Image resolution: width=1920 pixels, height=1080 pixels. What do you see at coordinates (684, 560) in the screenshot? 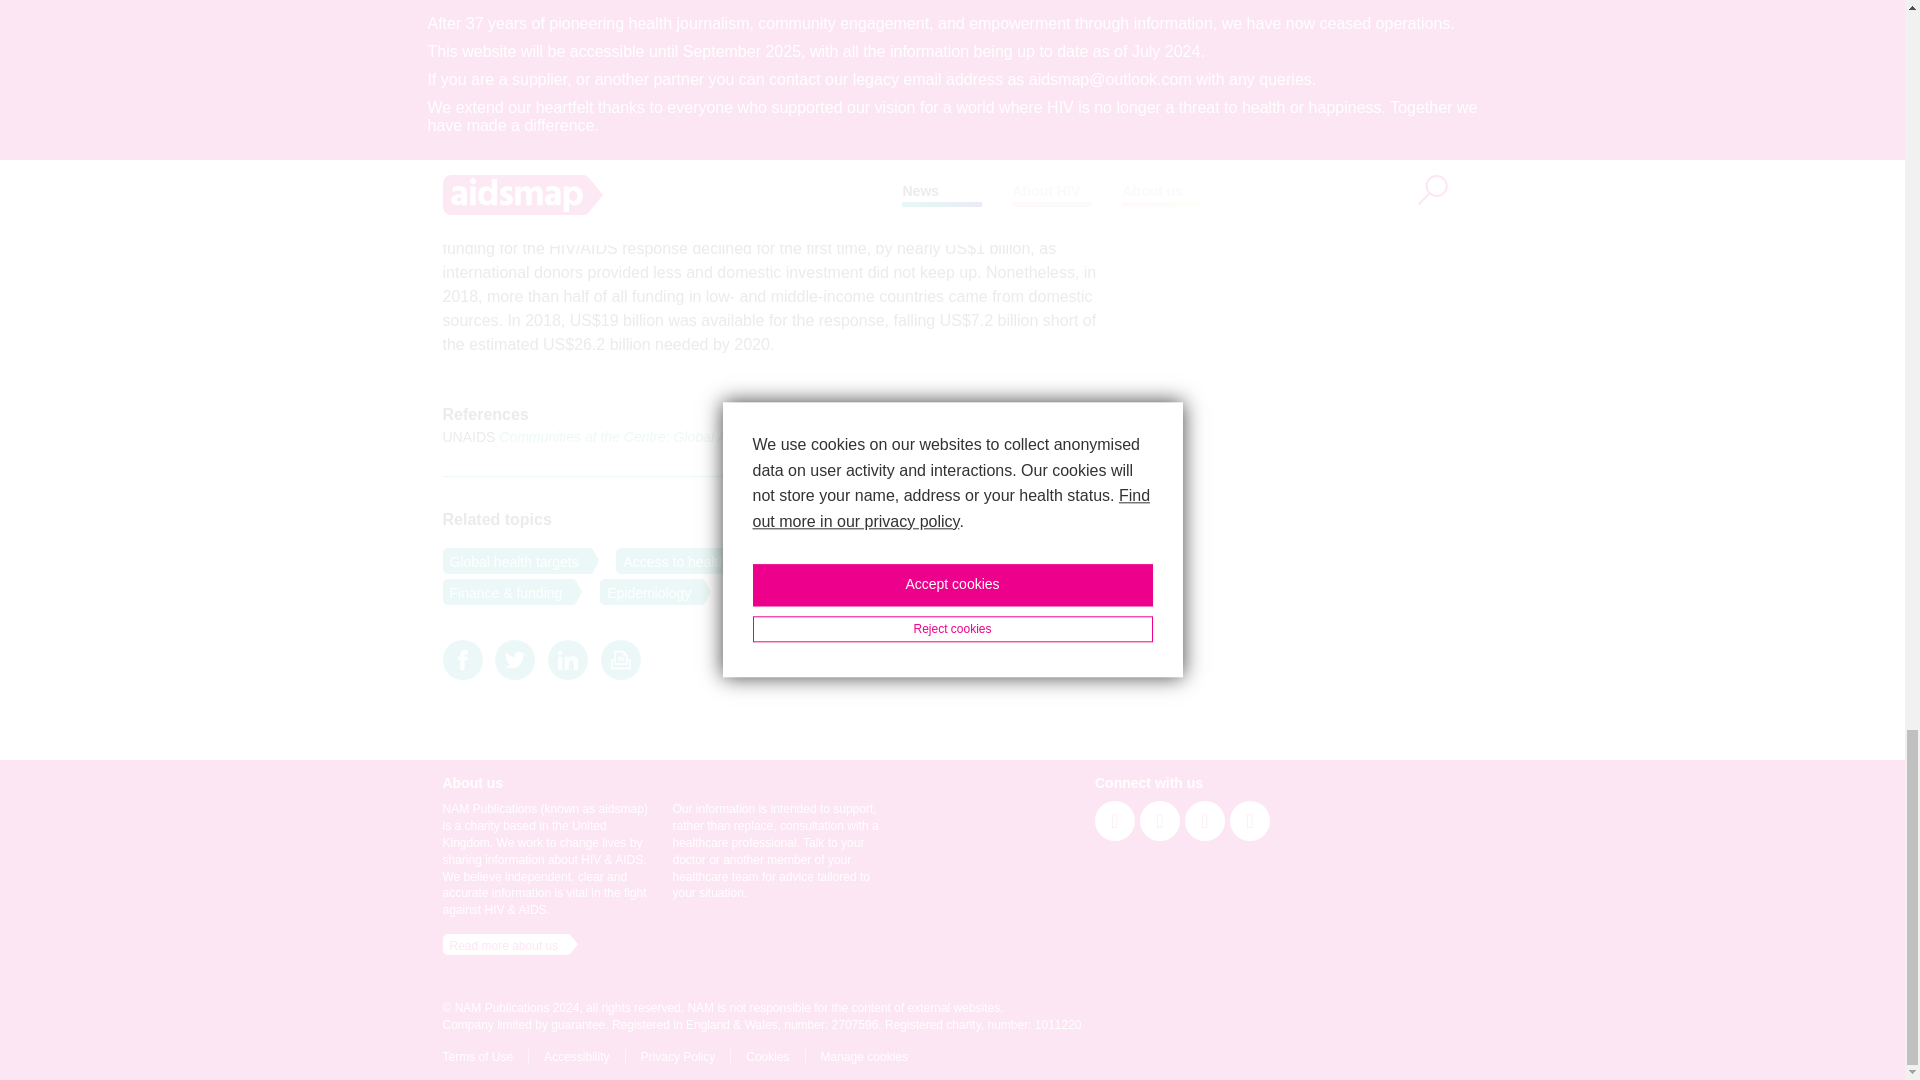
I see `Access to healthcare` at bounding box center [684, 560].